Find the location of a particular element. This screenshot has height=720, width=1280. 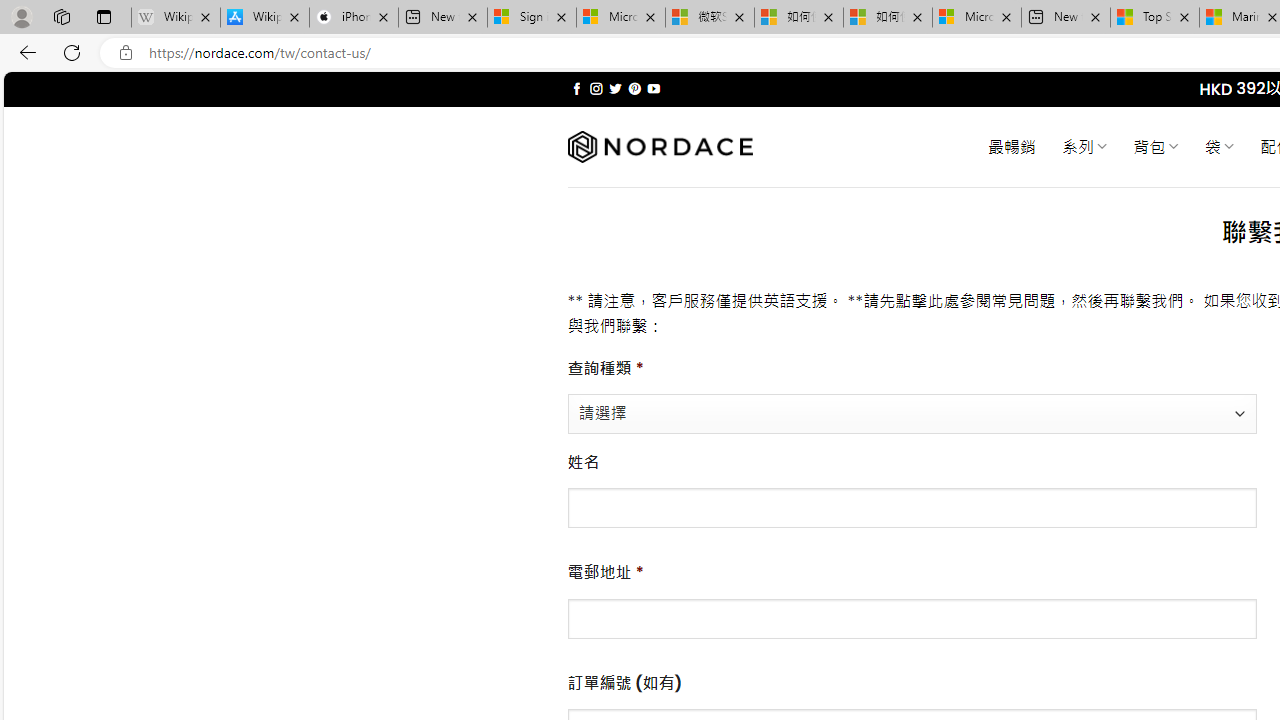

Follow on Pinterest is located at coordinates (634, 88).